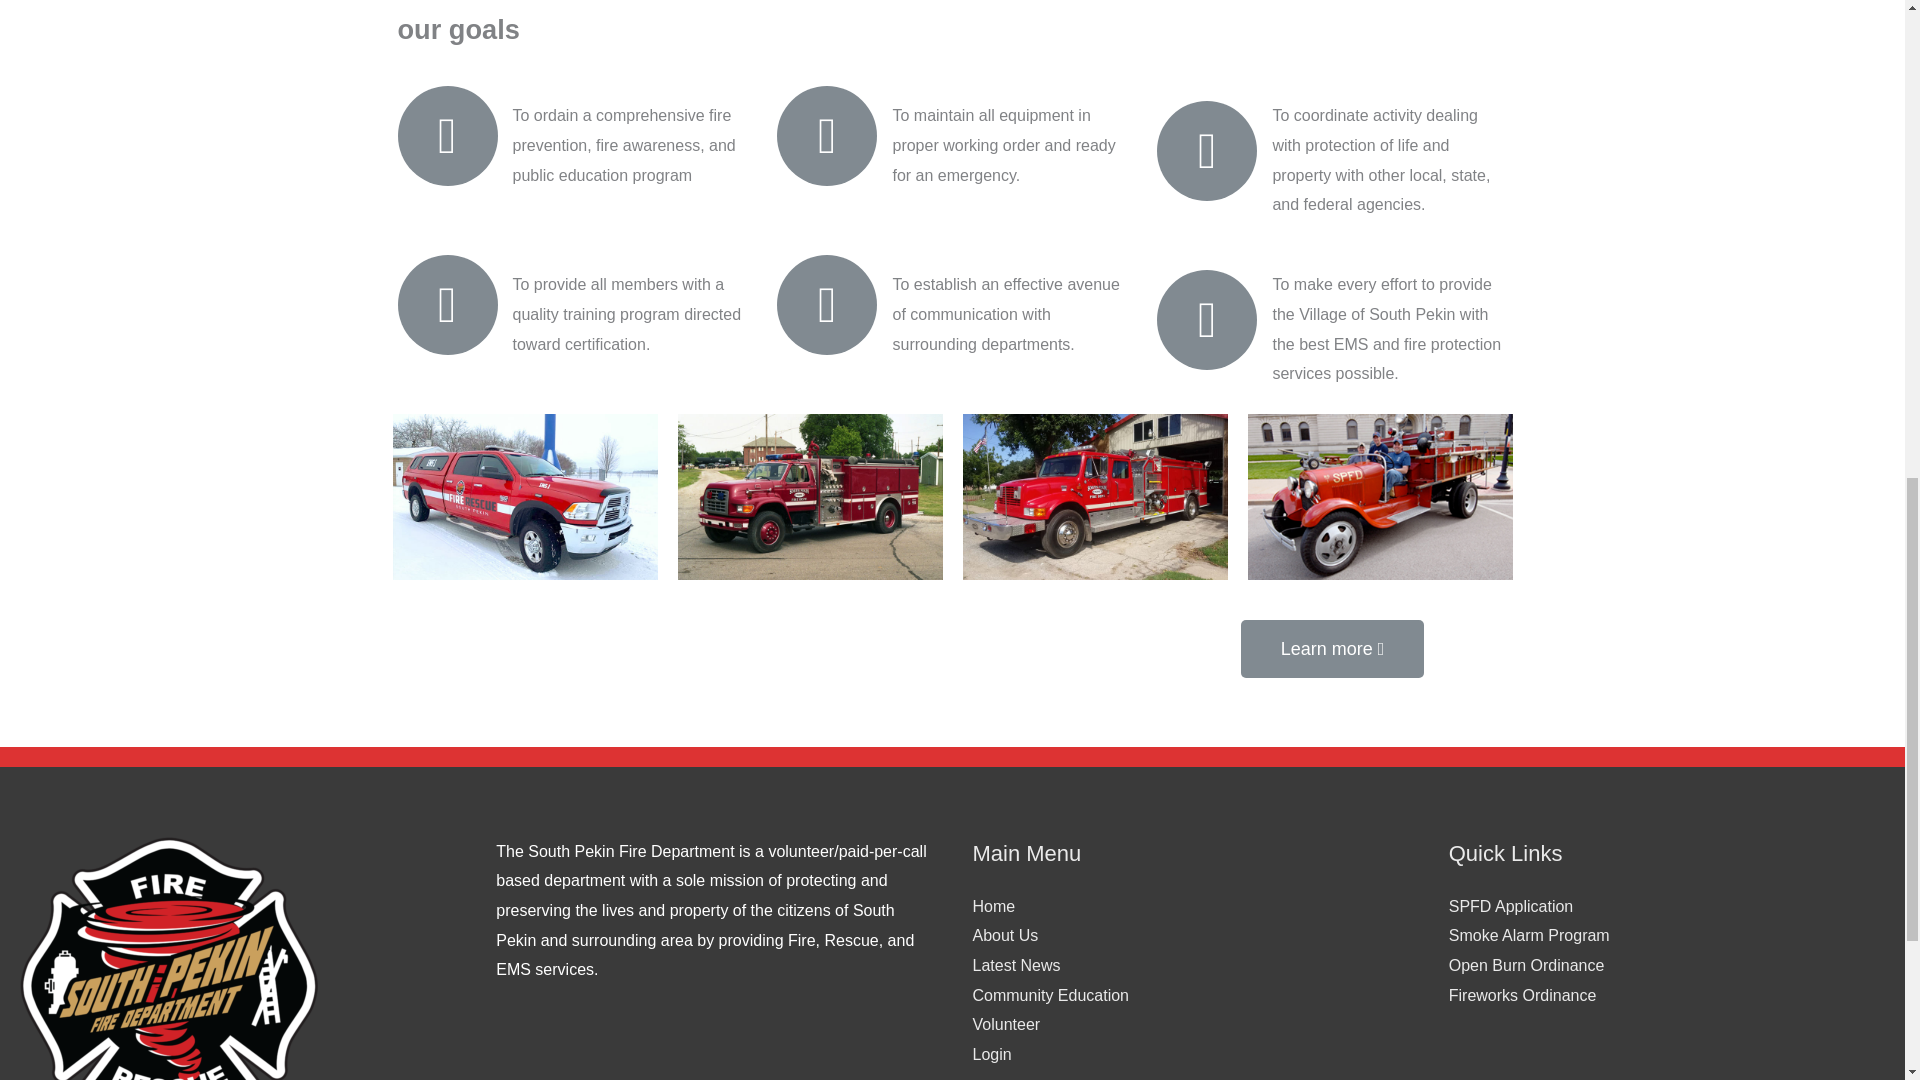 The width and height of the screenshot is (1920, 1080). What do you see at coordinates (1512, 906) in the screenshot?
I see `SPFD Application` at bounding box center [1512, 906].